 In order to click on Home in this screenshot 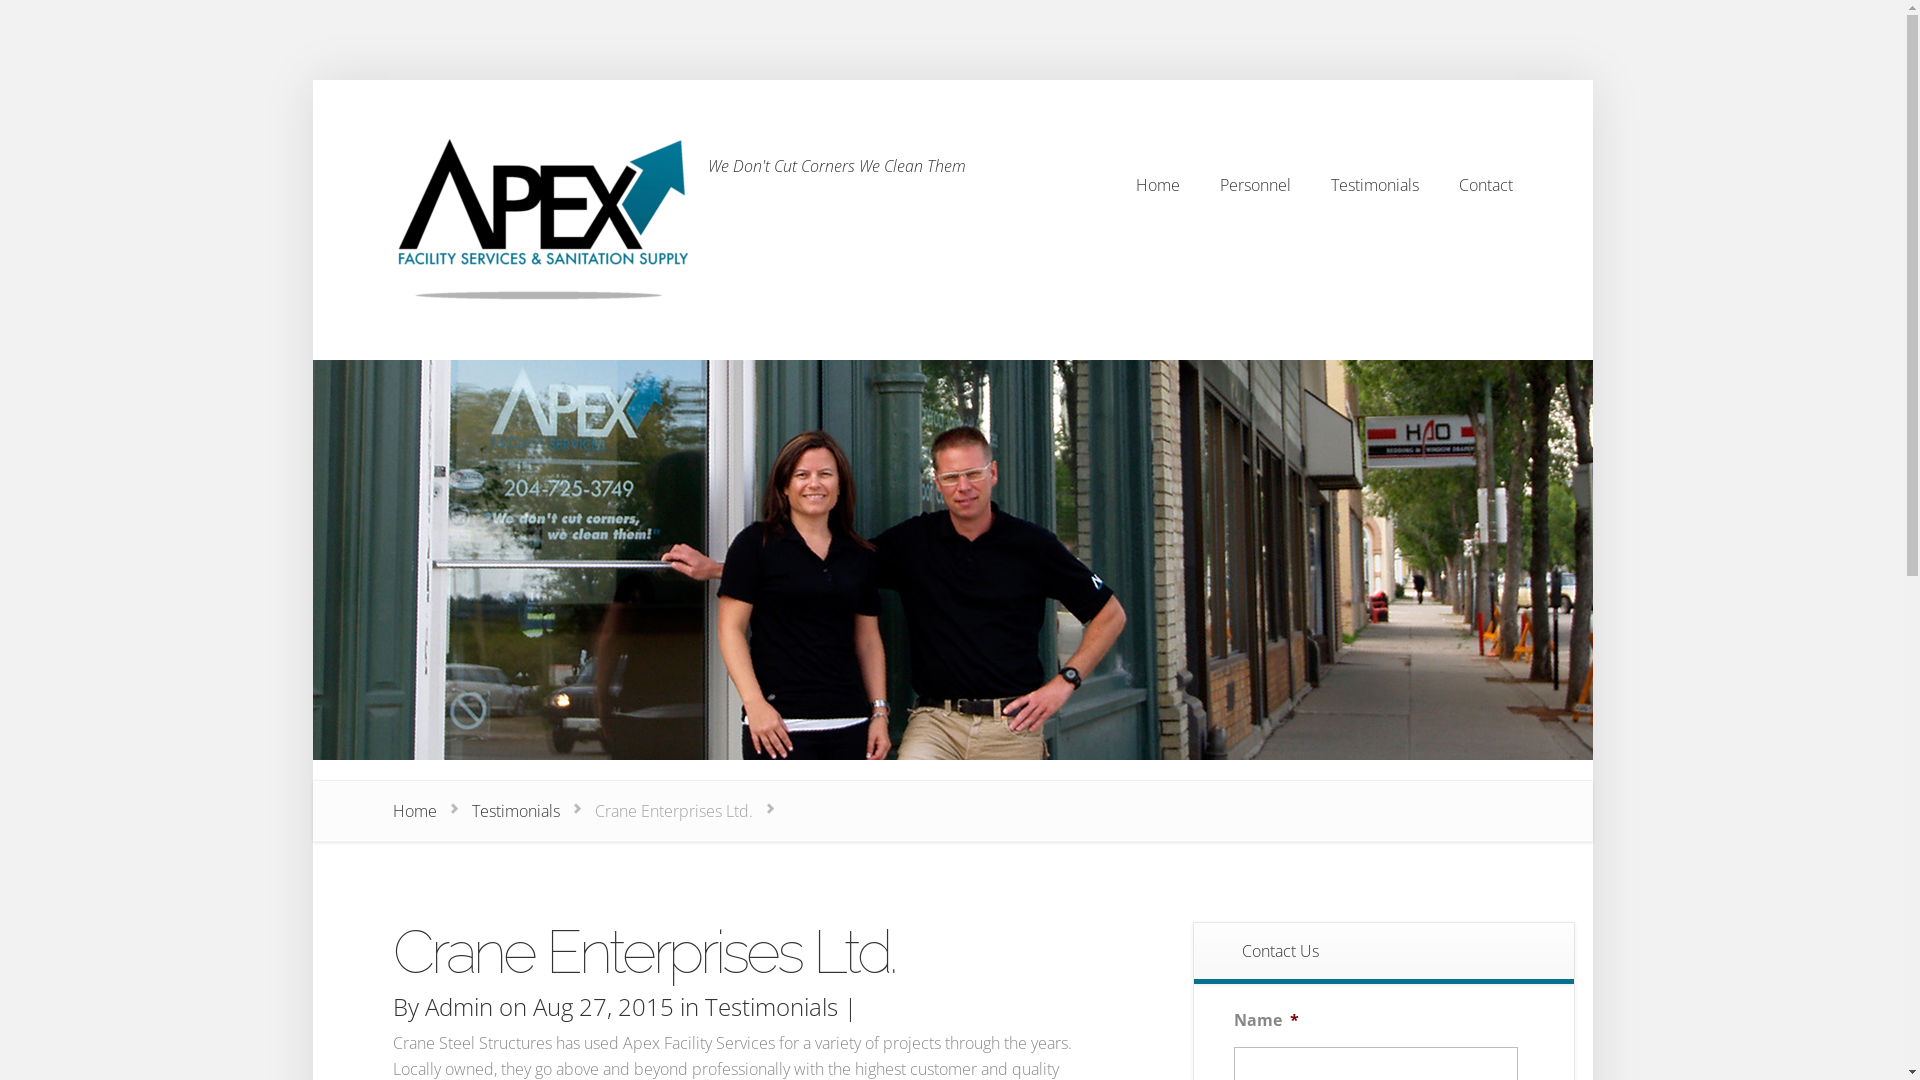, I will do `click(1158, 185)`.